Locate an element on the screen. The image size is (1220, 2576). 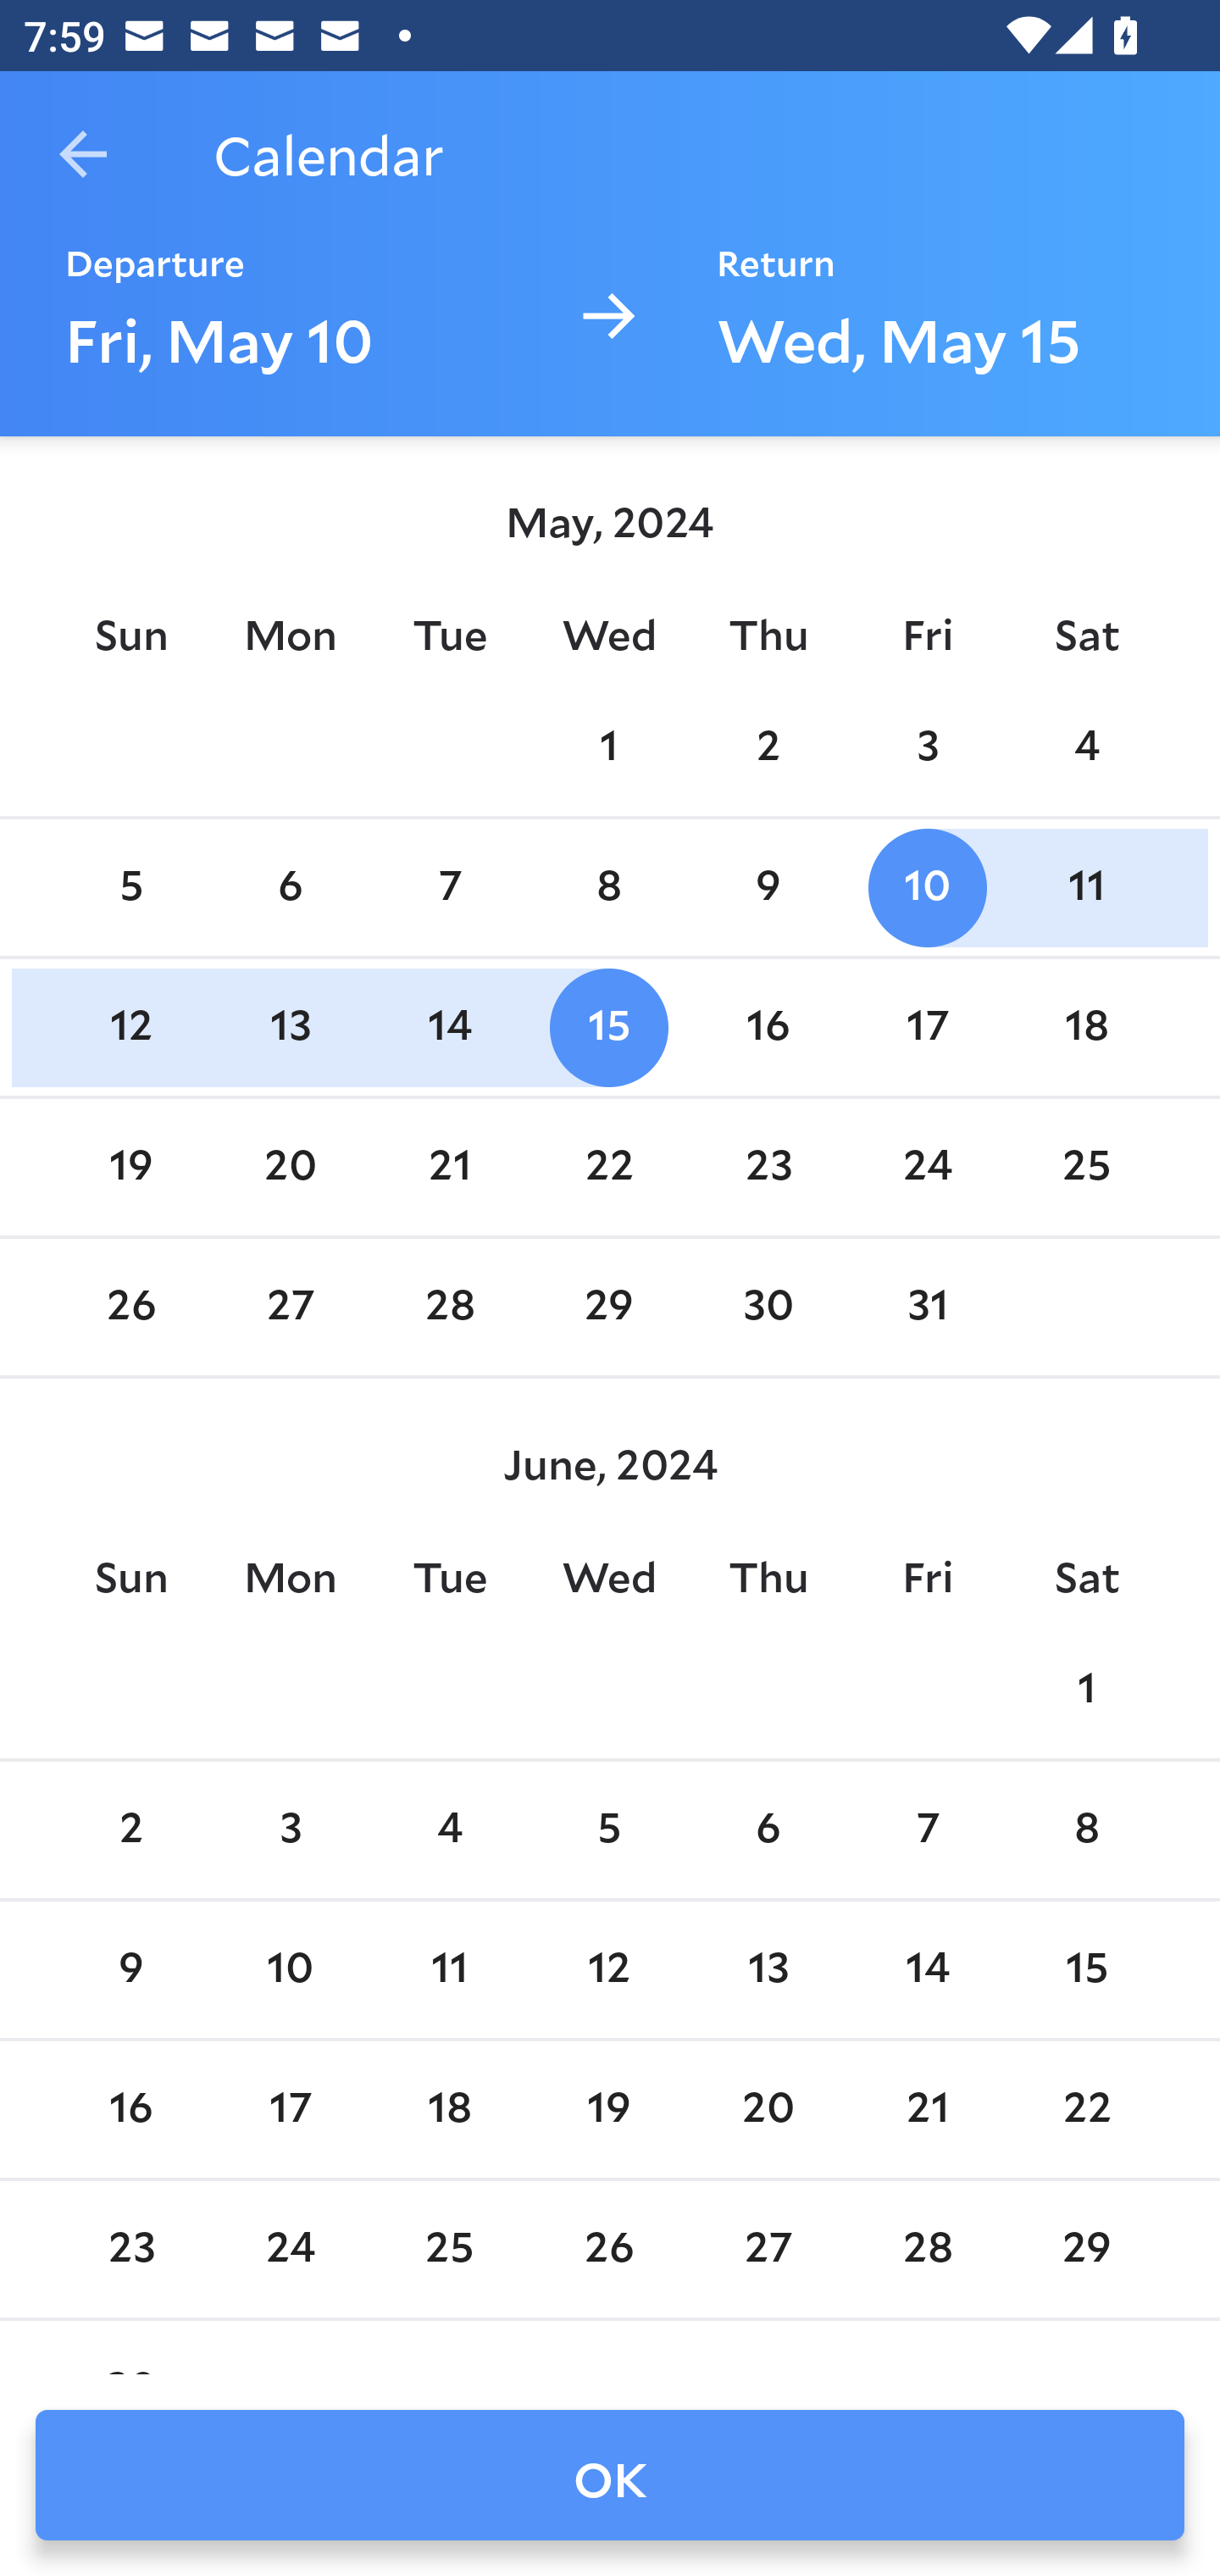
15 is located at coordinates (609, 1027).